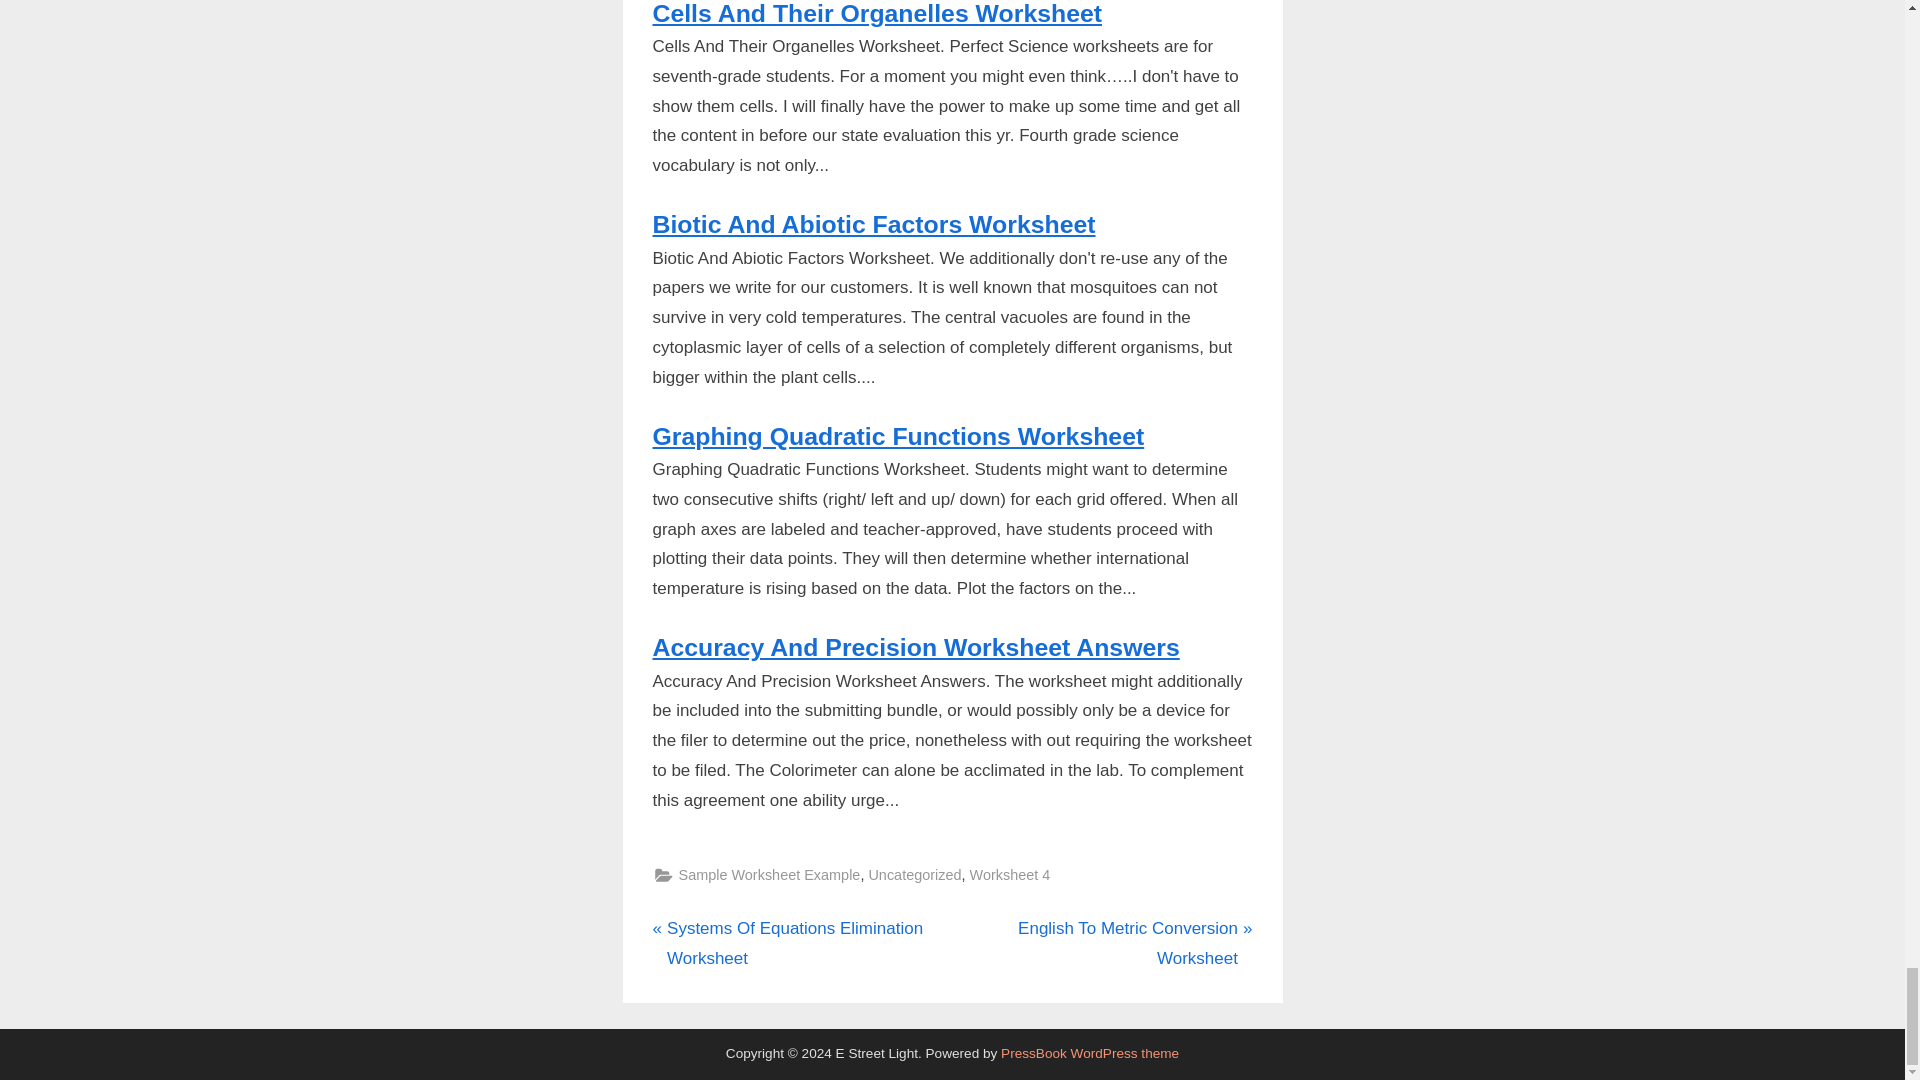  What do you see at coordinates (873, 224) in the screenshot?
I see `Worksheet 4` at bounding box center [873, 224].